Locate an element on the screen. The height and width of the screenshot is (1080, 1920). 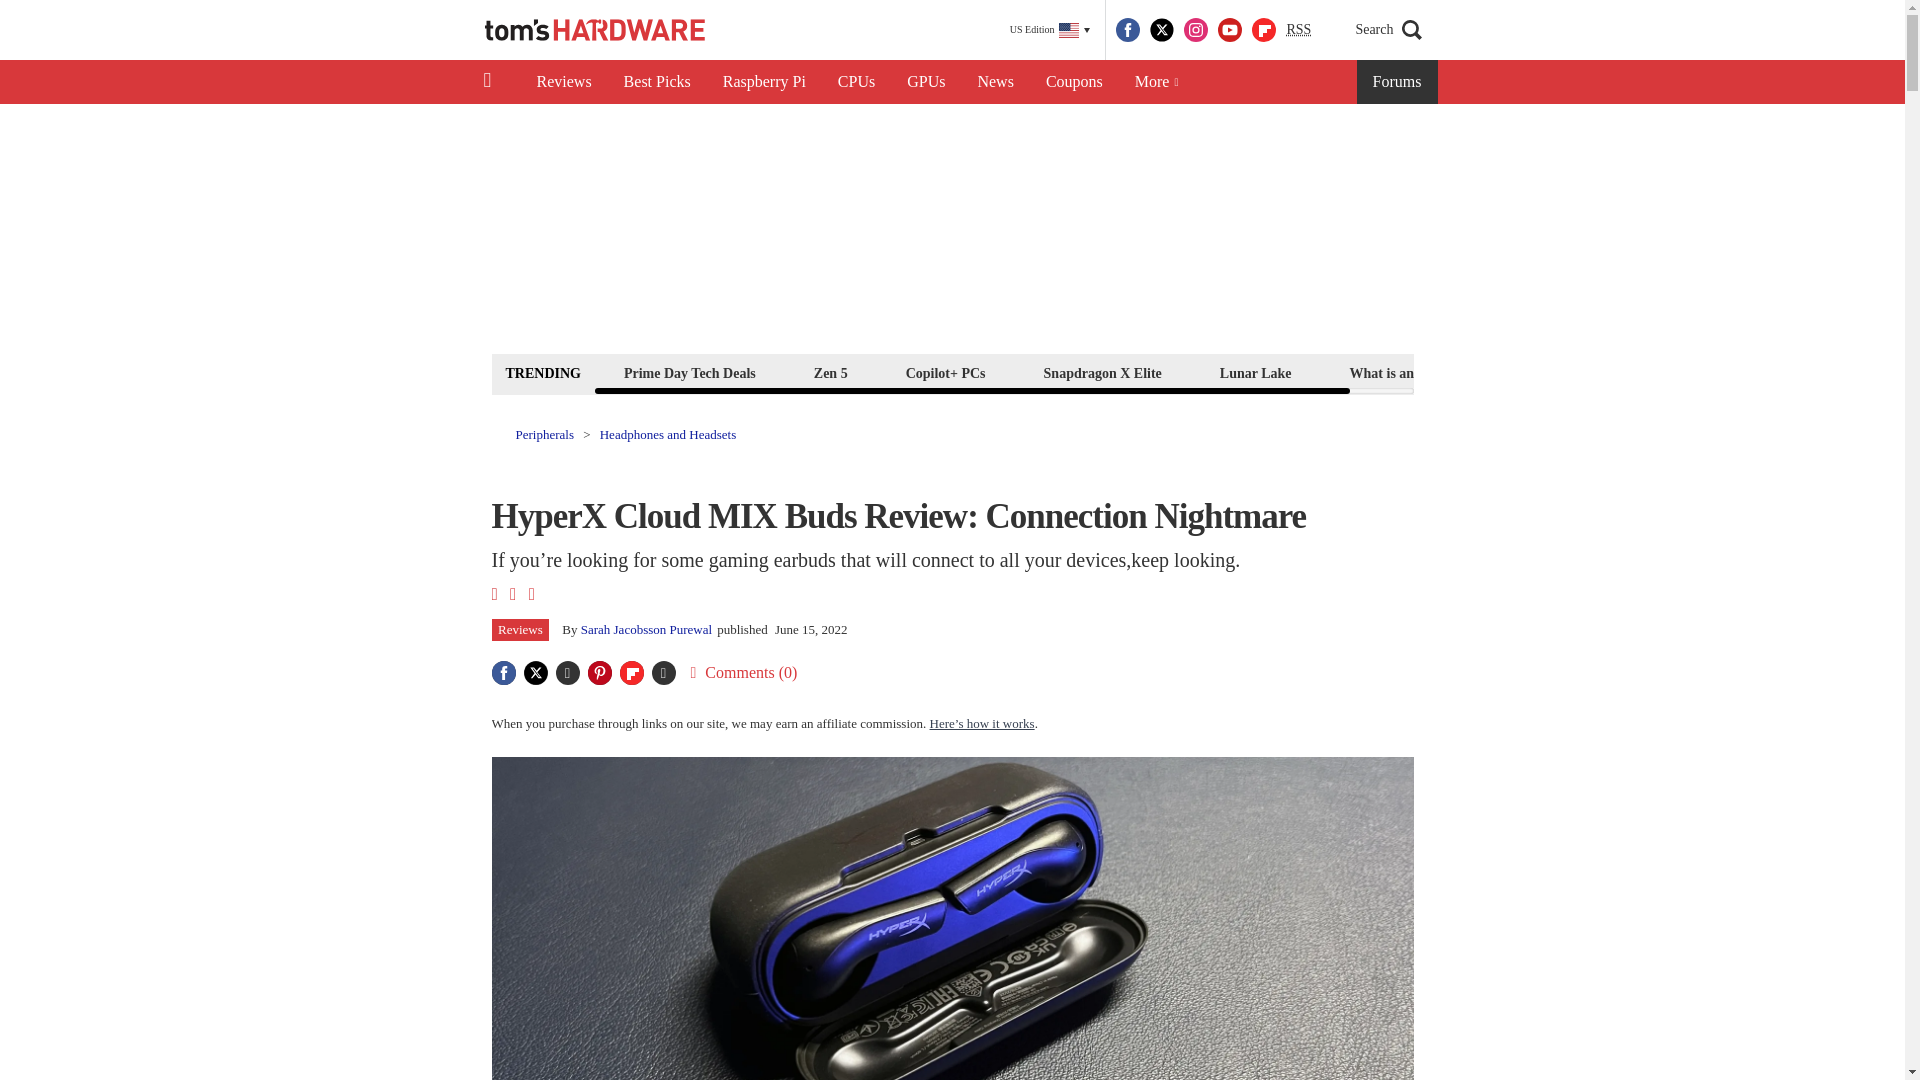
Coupons is located at coordinates (1074, 82).